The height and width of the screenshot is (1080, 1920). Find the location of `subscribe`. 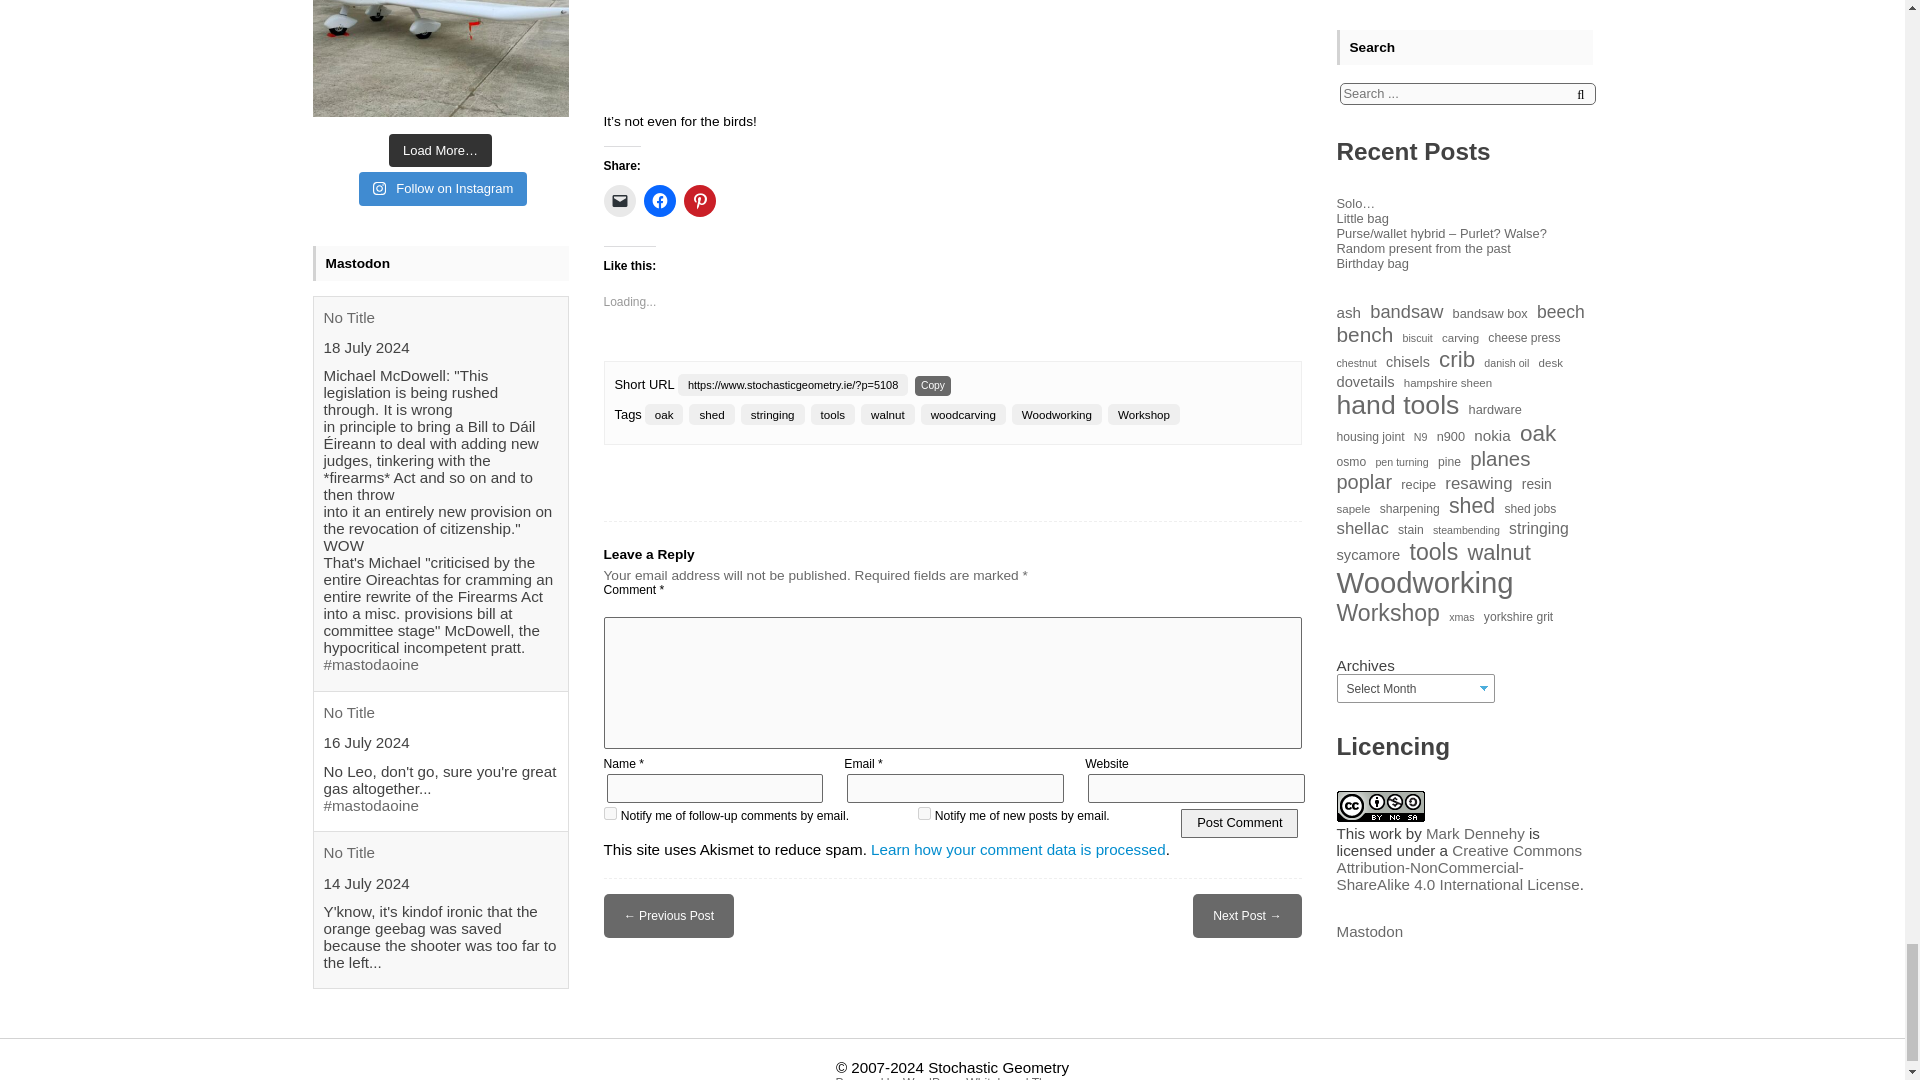

subscribe is located at coordinates (610, 812).